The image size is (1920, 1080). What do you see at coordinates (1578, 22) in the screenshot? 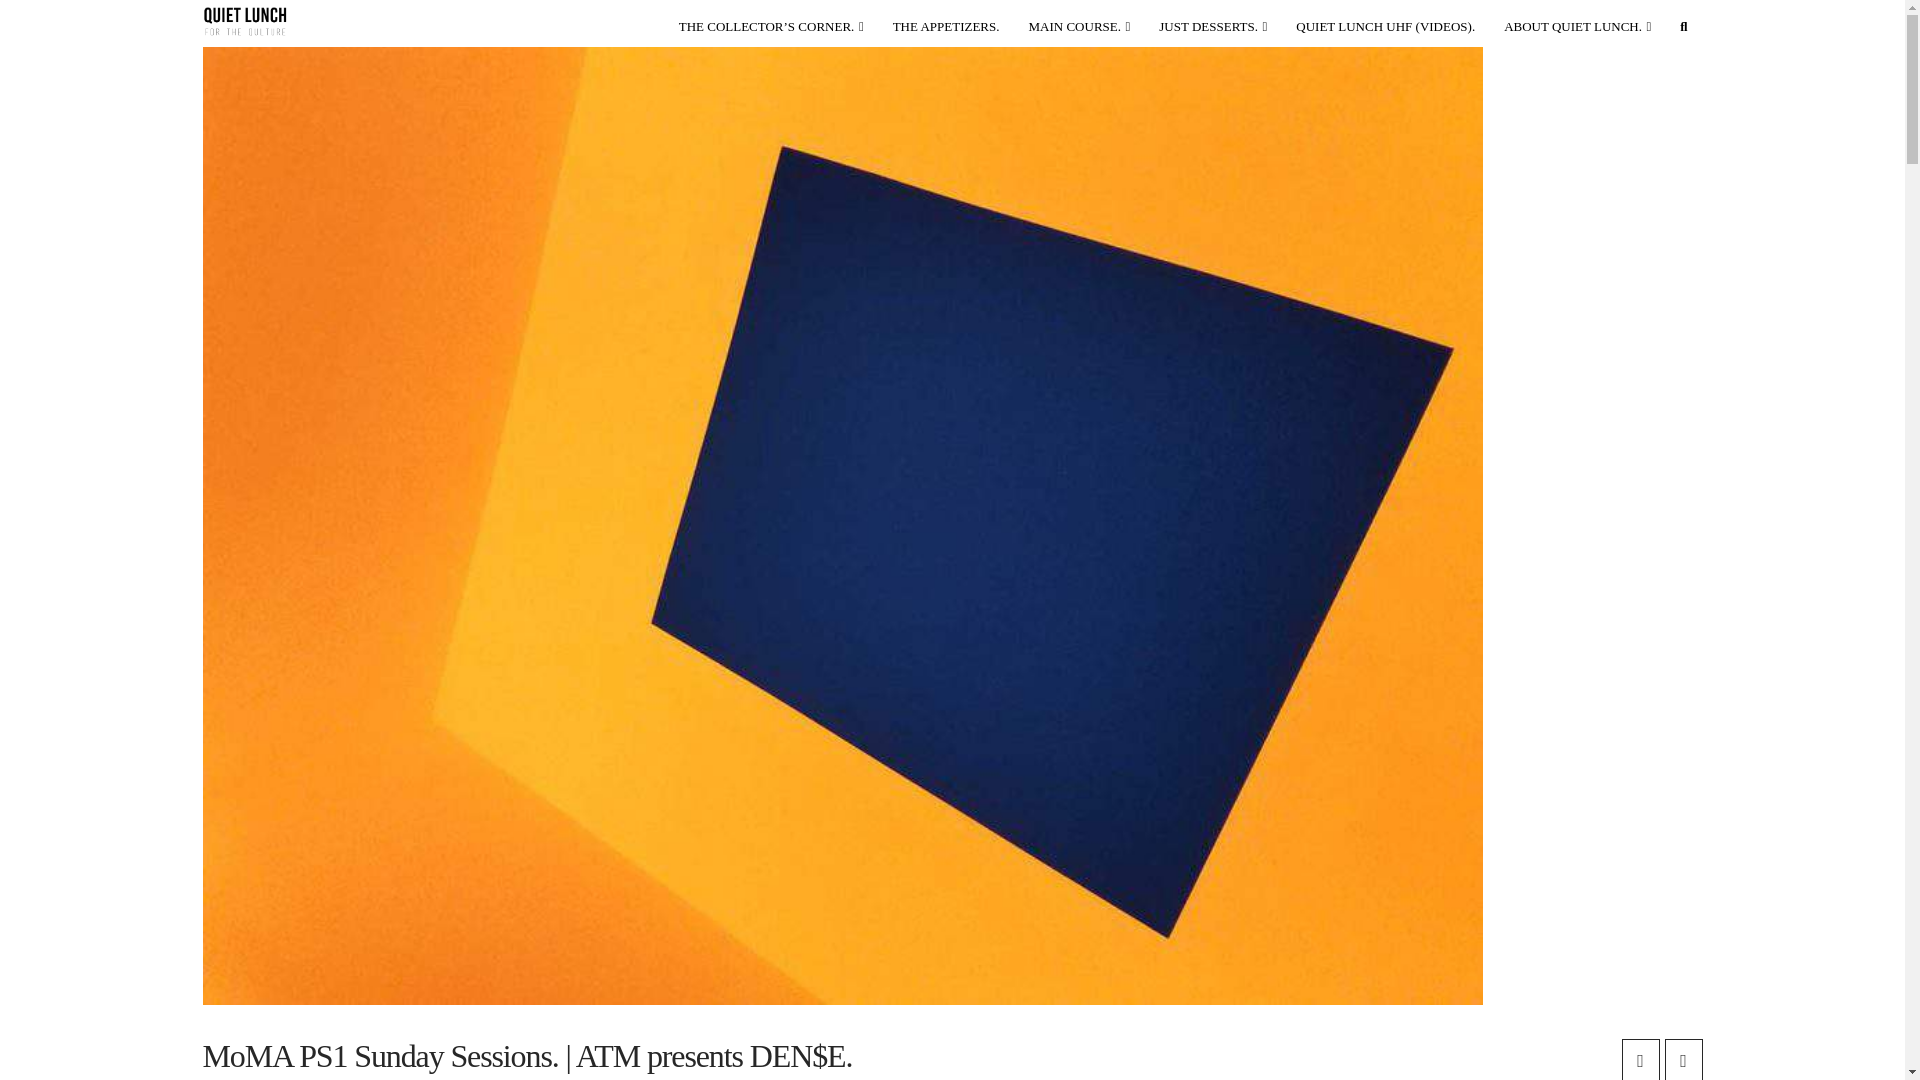
I see `ABOUT QUIET LUNCH.` at bounding box center [1578, 22].